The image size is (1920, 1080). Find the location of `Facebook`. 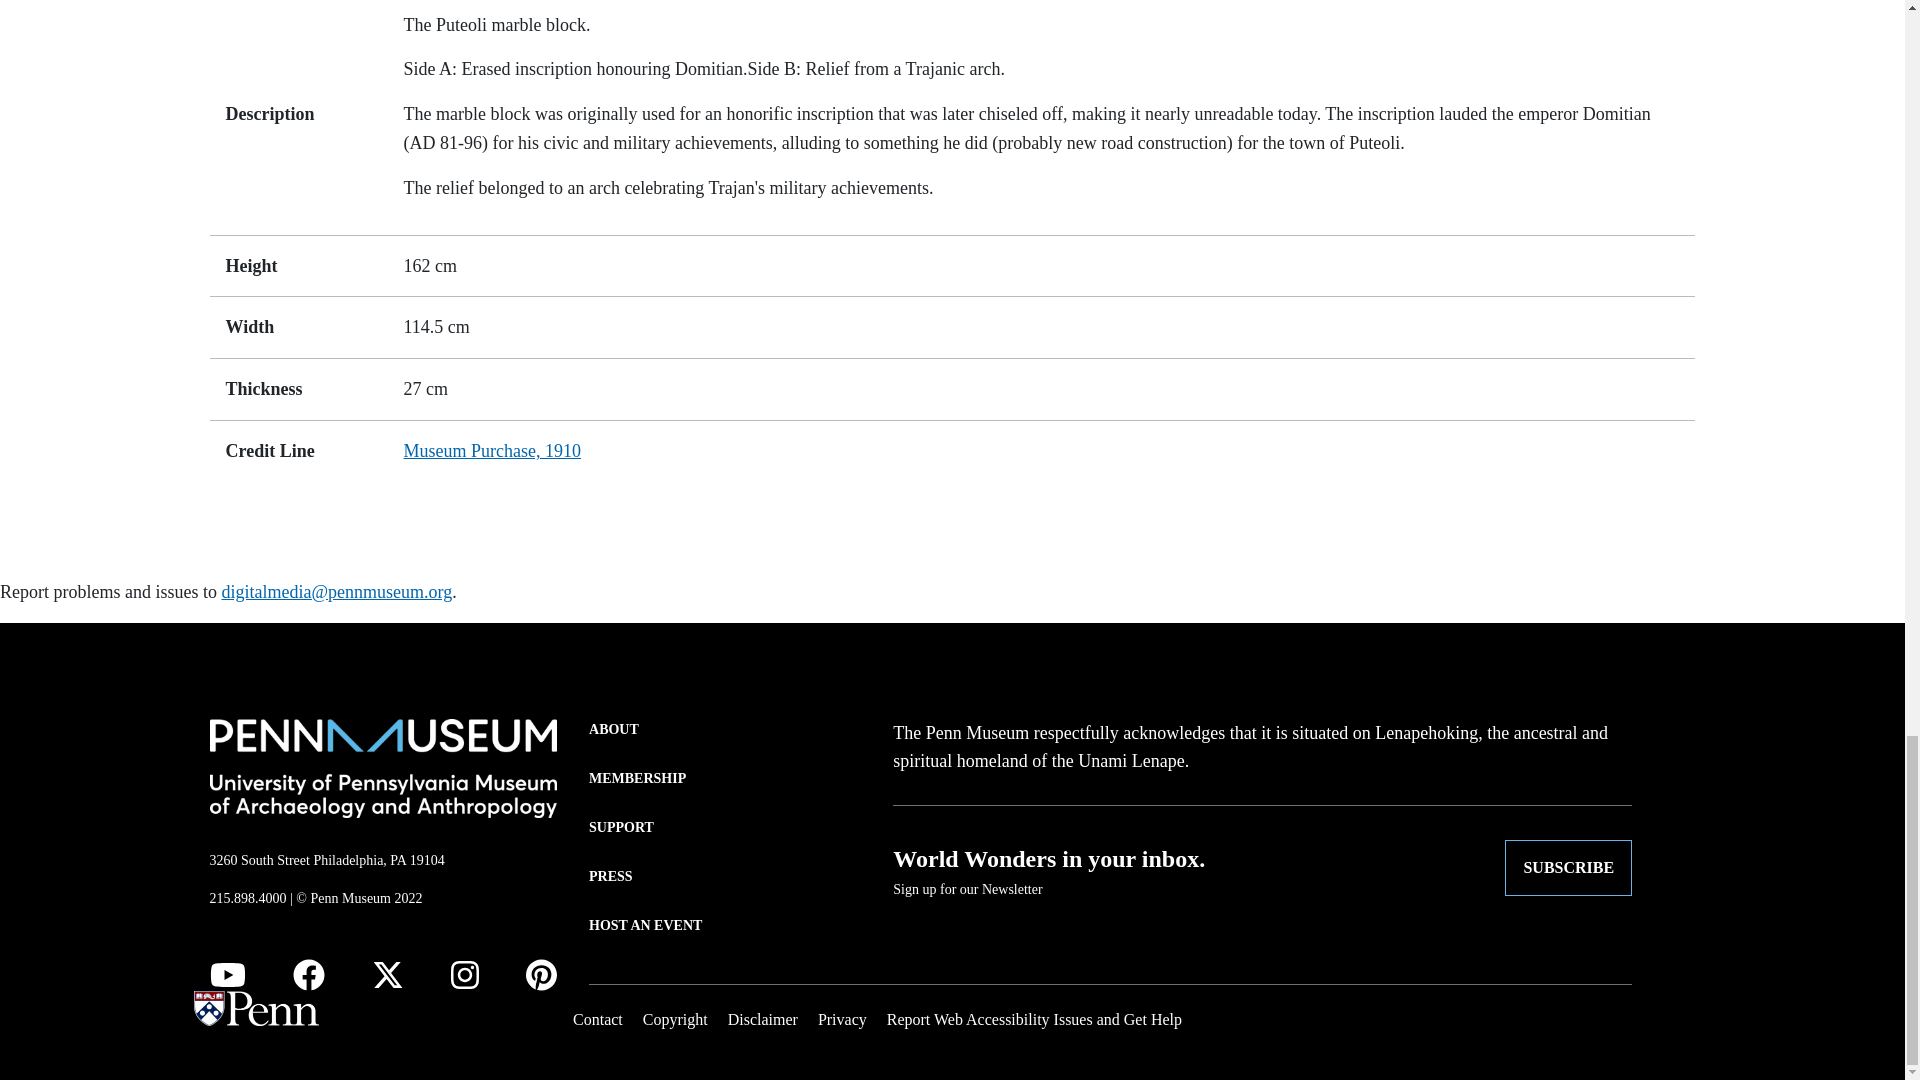

Facebook is located at coordinates (308, 975).